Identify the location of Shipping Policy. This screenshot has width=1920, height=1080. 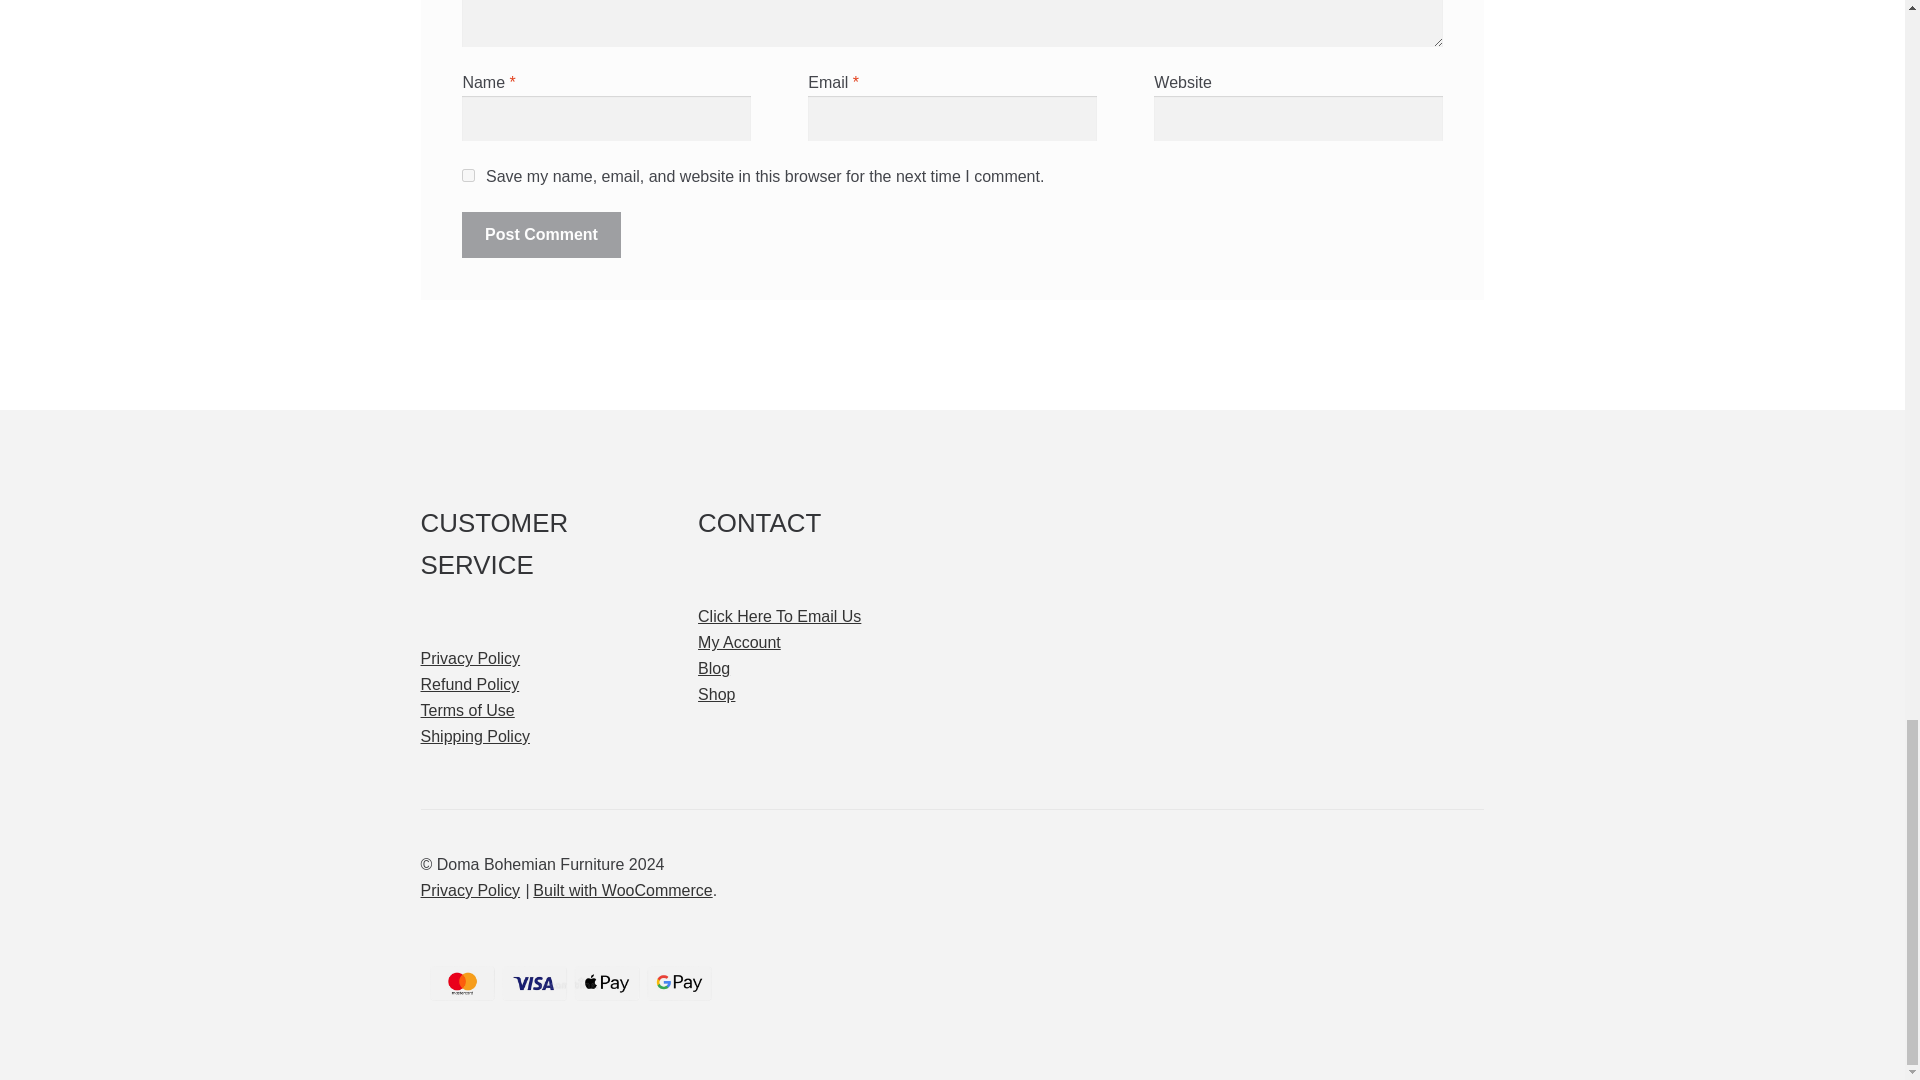
(474, 736).